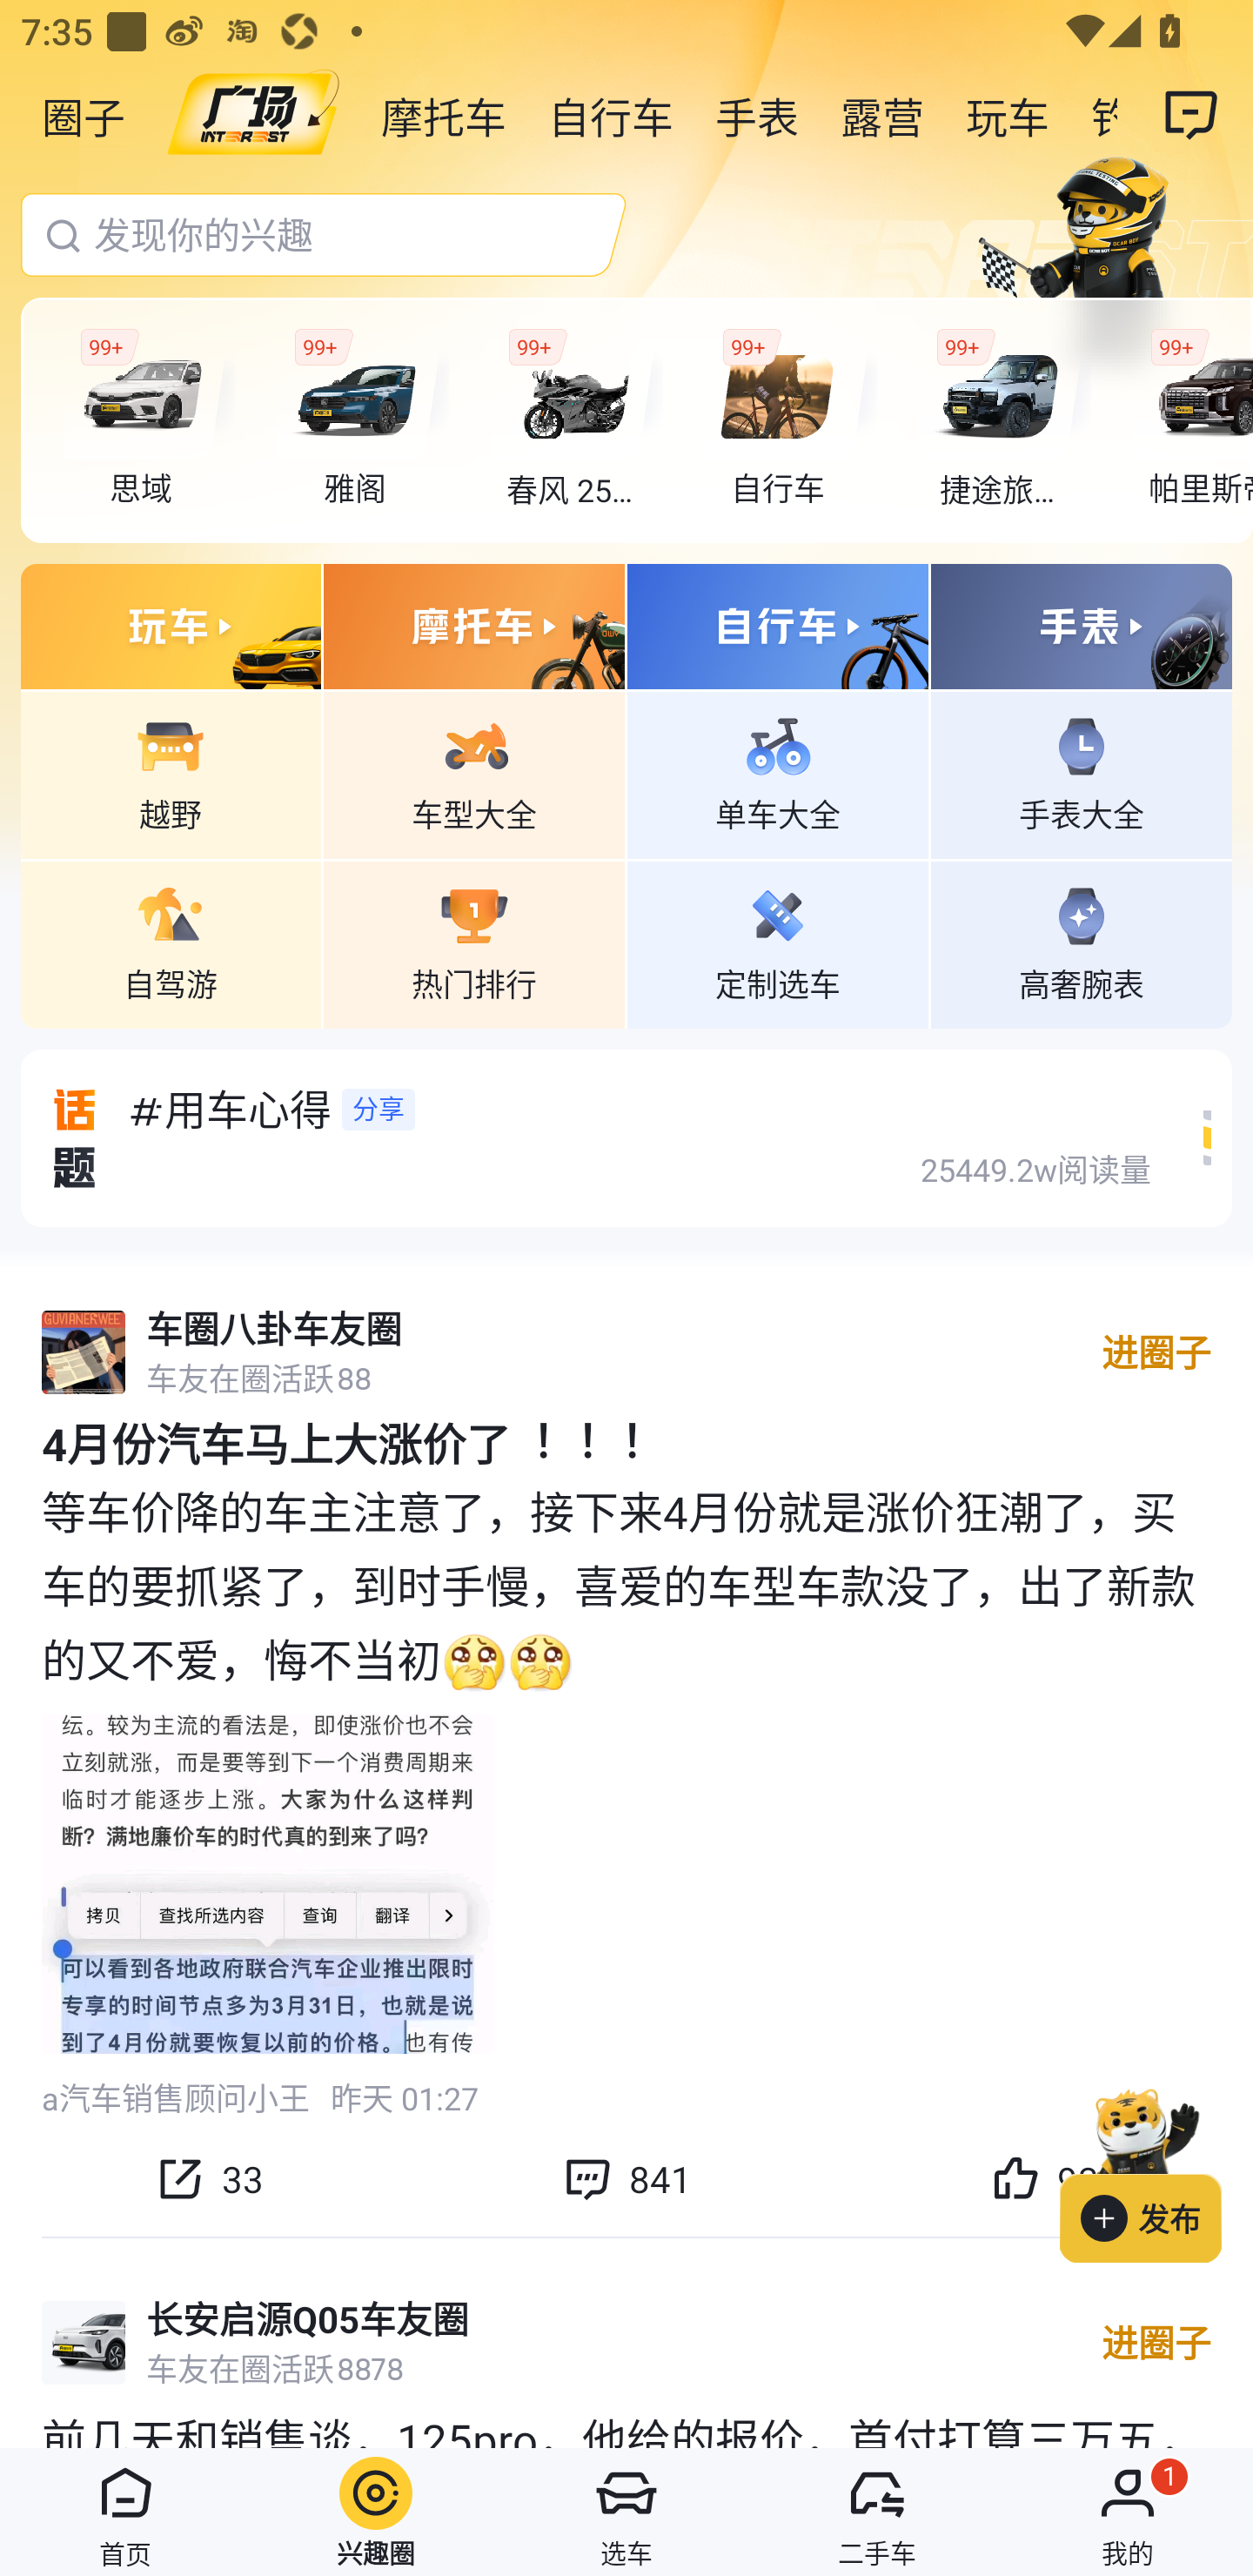 This screenshot has height=2576, width=1253. What do you see at coordinates (473, 943) in the screenshot?
I see `热门排行` at bounding box center [473, 943].